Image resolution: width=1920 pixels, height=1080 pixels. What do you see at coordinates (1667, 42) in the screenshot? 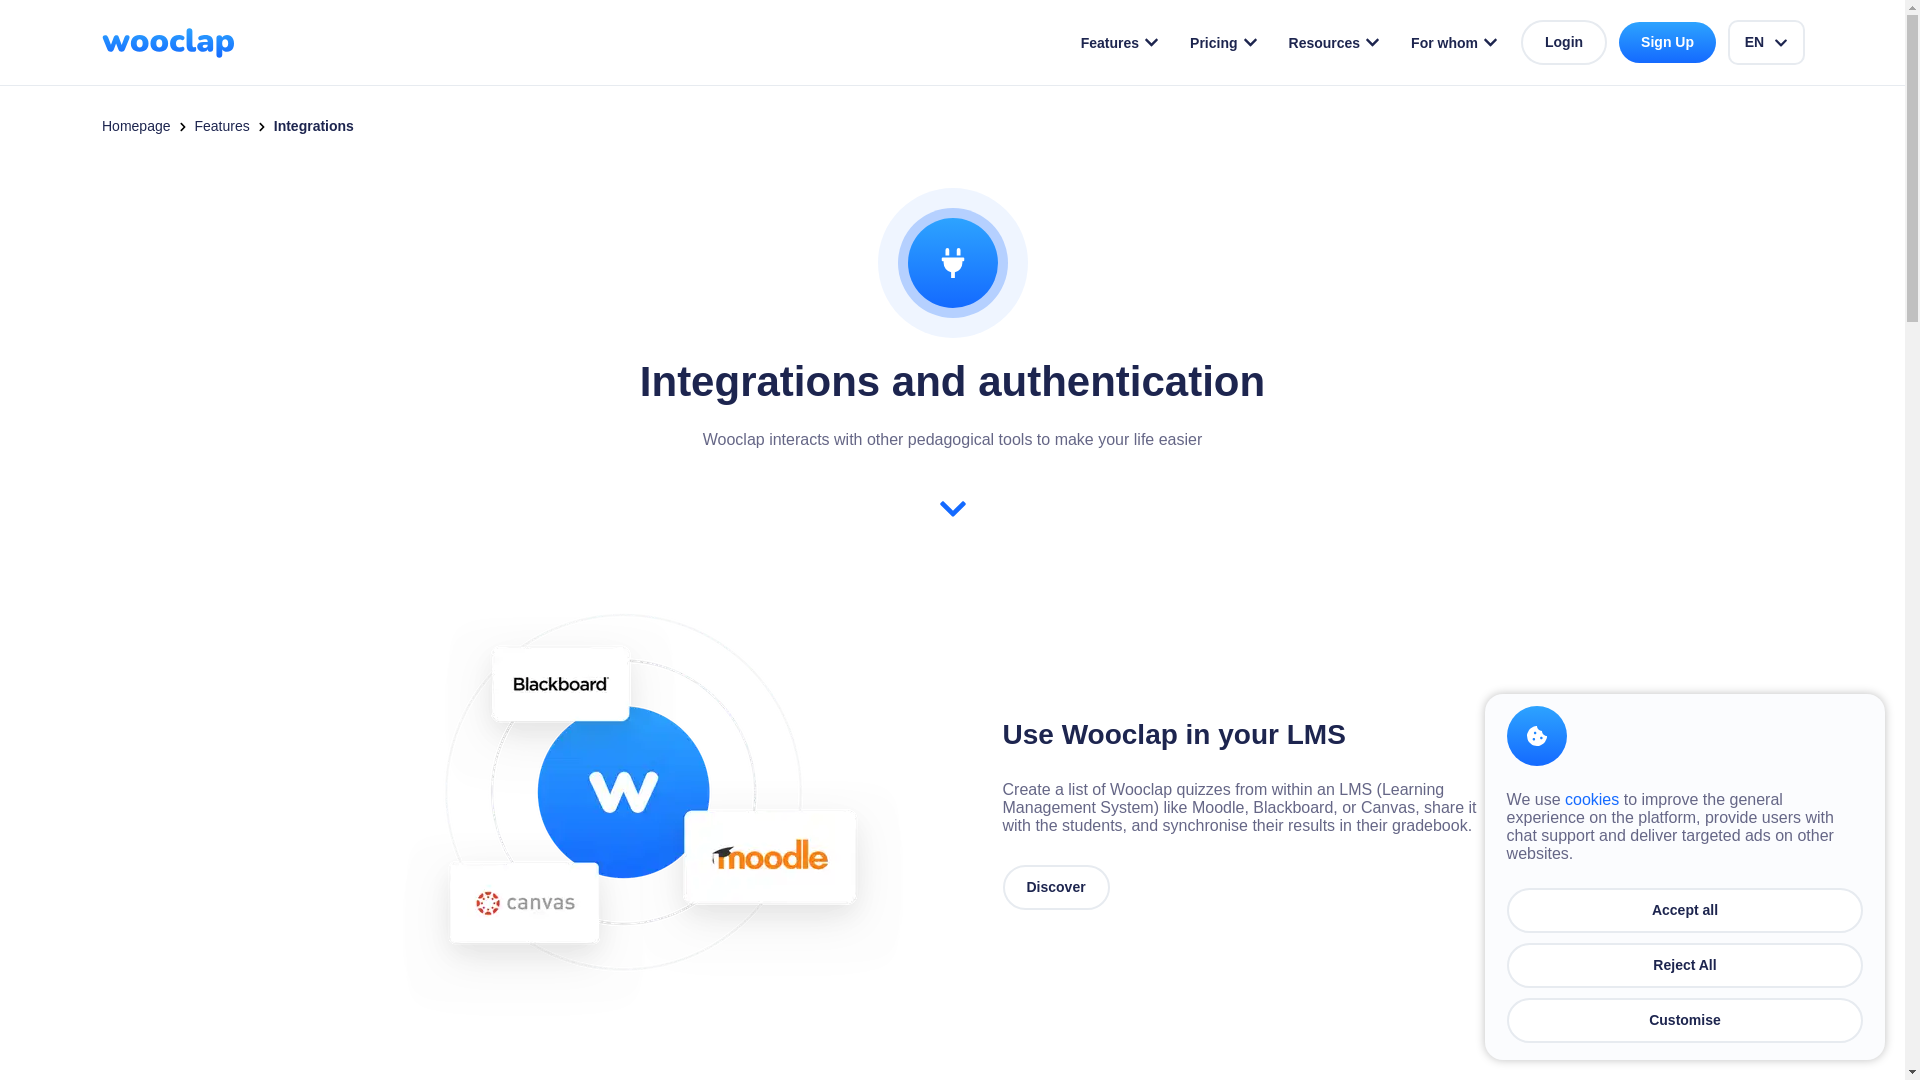
I see `Sign Up` at bounding box center [1667, 42].